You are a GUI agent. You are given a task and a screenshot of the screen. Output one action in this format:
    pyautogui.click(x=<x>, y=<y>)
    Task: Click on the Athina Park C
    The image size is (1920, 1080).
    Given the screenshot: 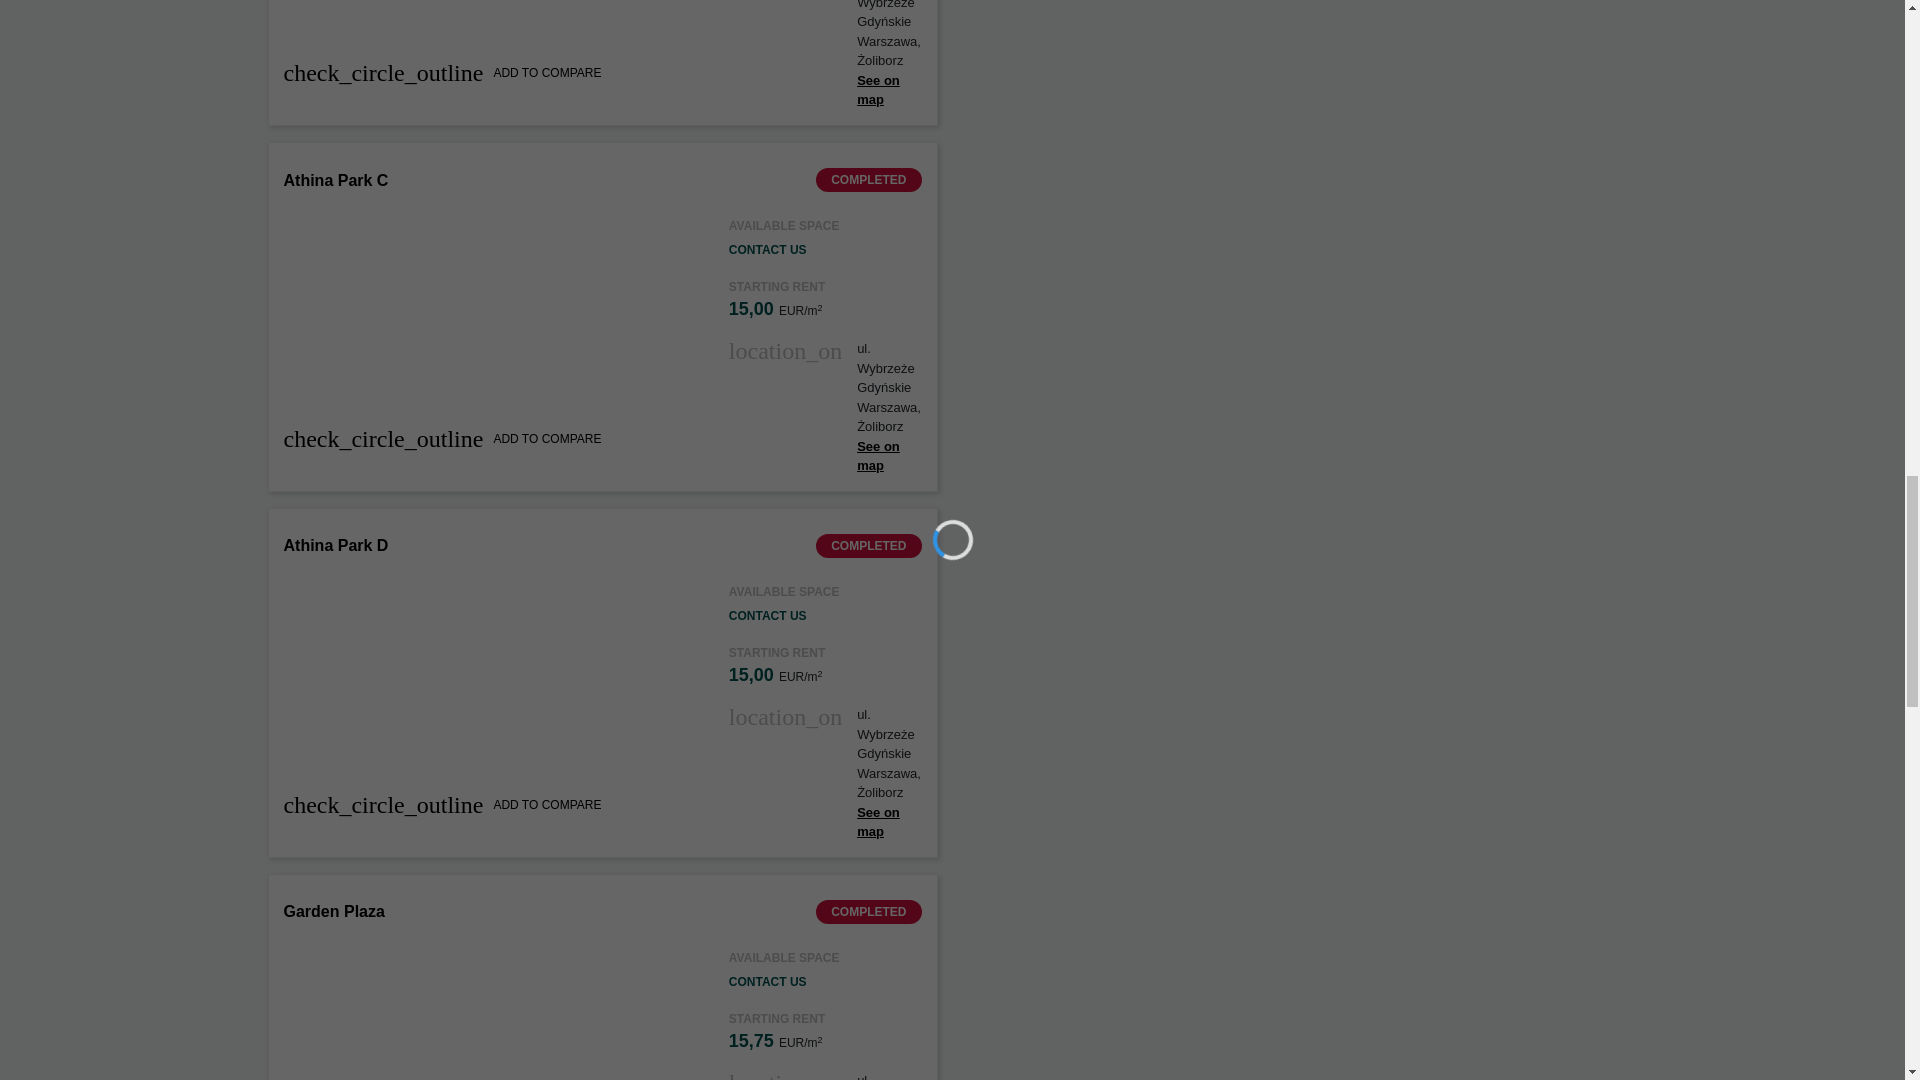 What is the action you would take?
    pyautogui.click(x=336, y=180)
    